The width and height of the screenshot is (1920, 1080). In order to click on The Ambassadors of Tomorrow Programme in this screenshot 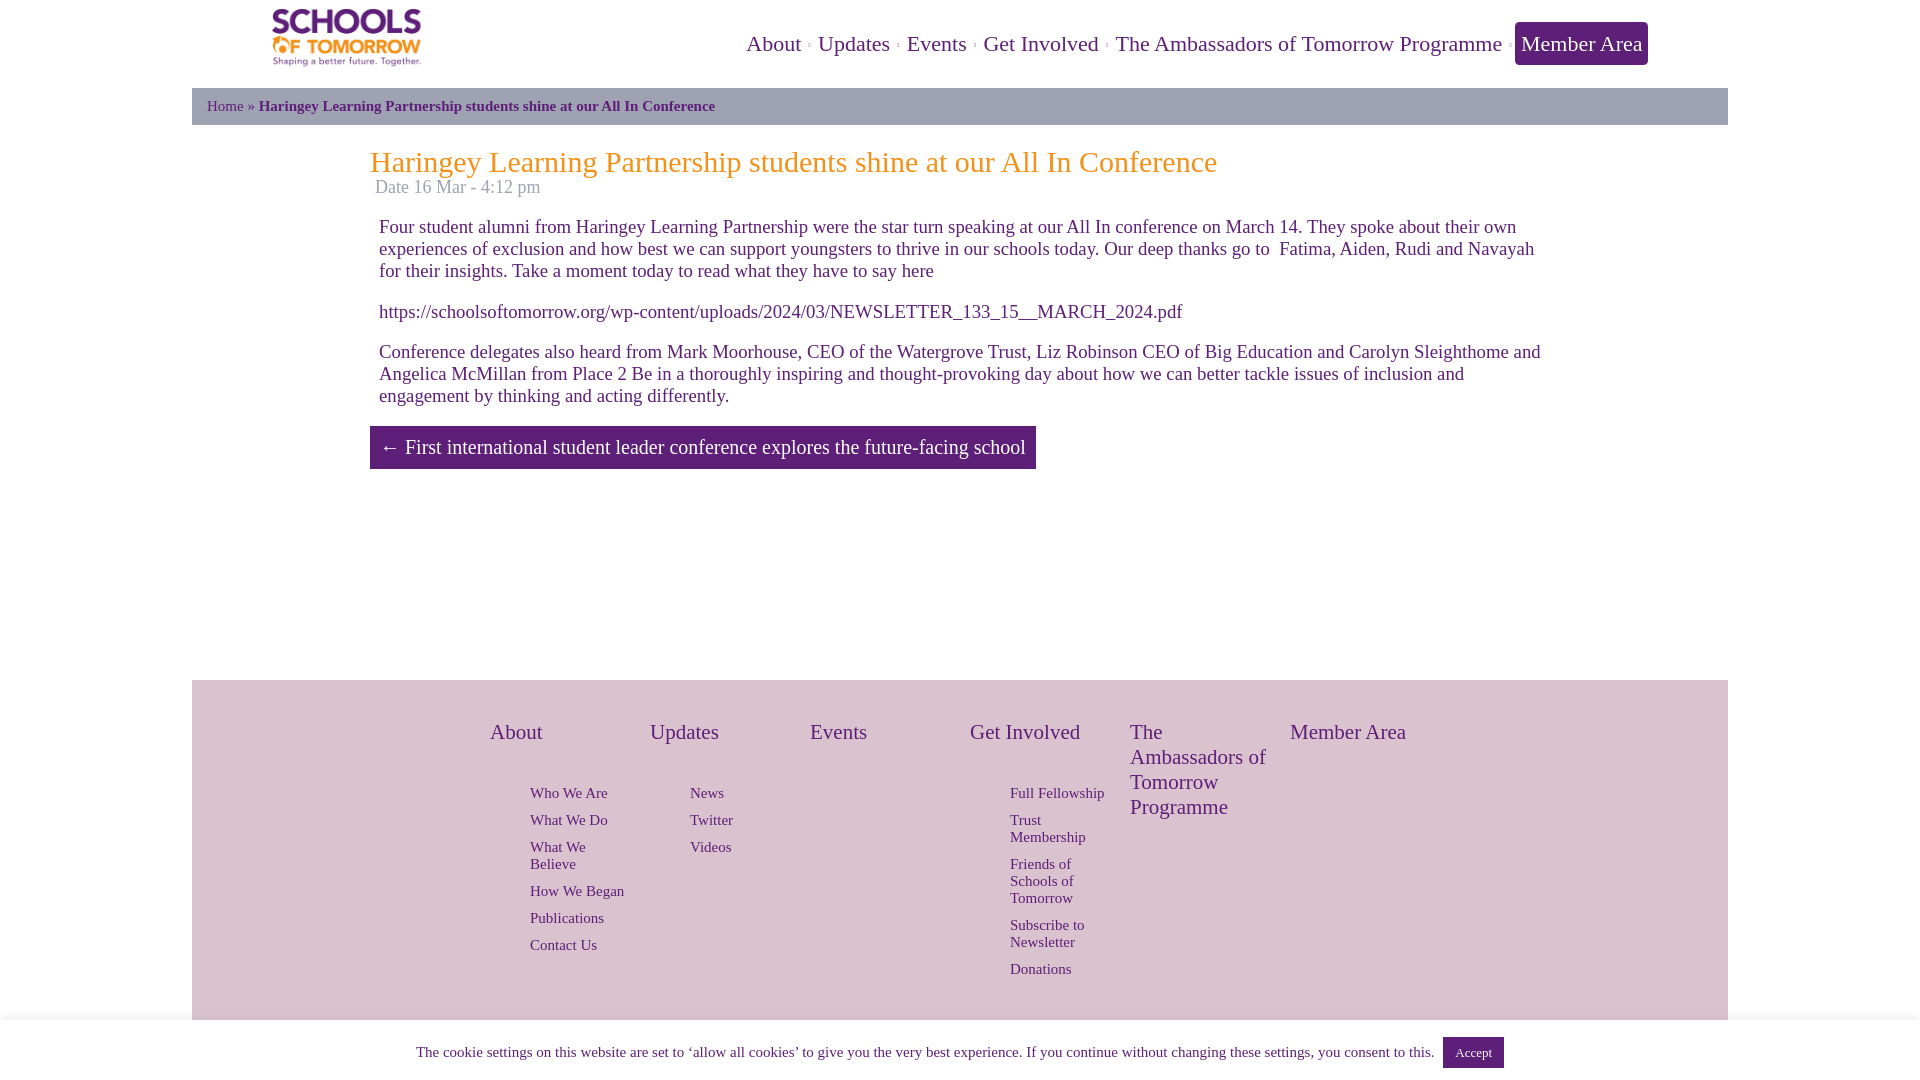, I will do `click(1308, 44)`.